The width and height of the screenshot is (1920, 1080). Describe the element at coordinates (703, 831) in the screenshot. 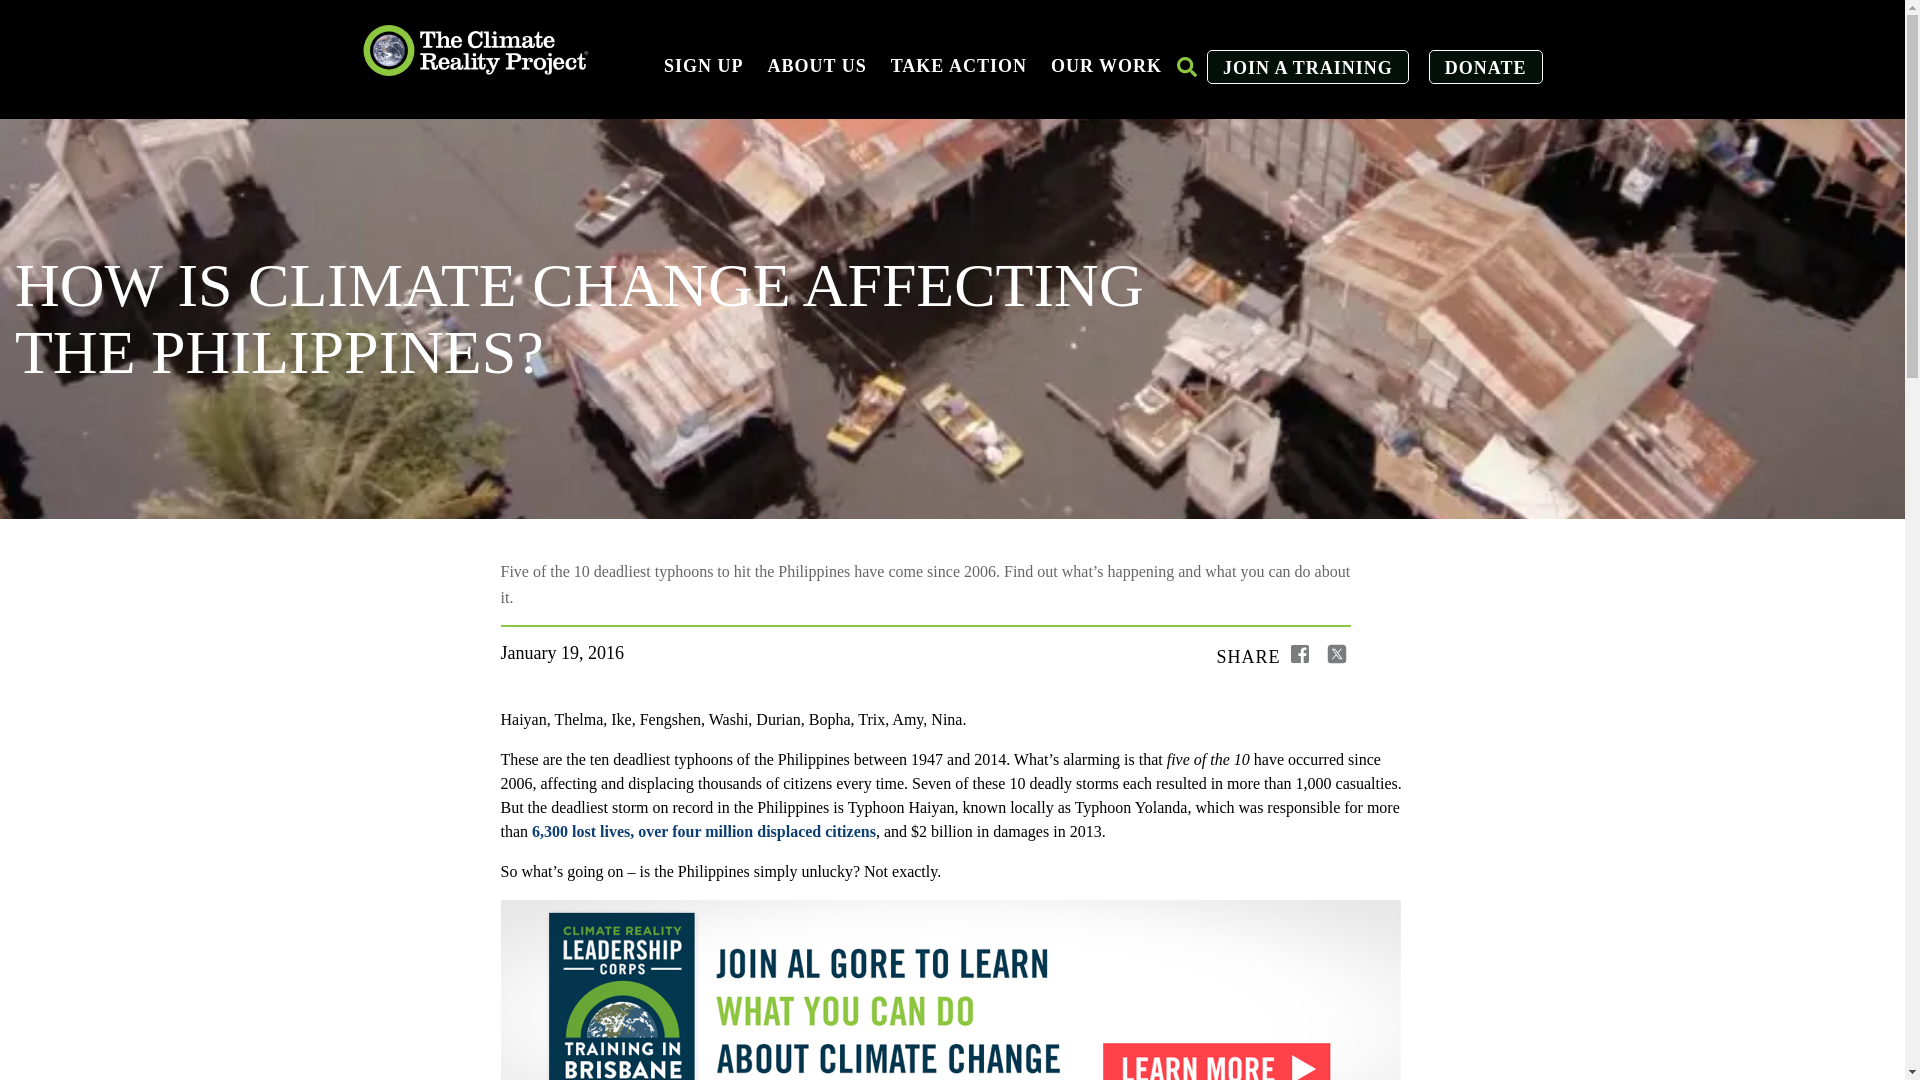

I see `6,300 lost lives, over four million displaced citizens` at that location.